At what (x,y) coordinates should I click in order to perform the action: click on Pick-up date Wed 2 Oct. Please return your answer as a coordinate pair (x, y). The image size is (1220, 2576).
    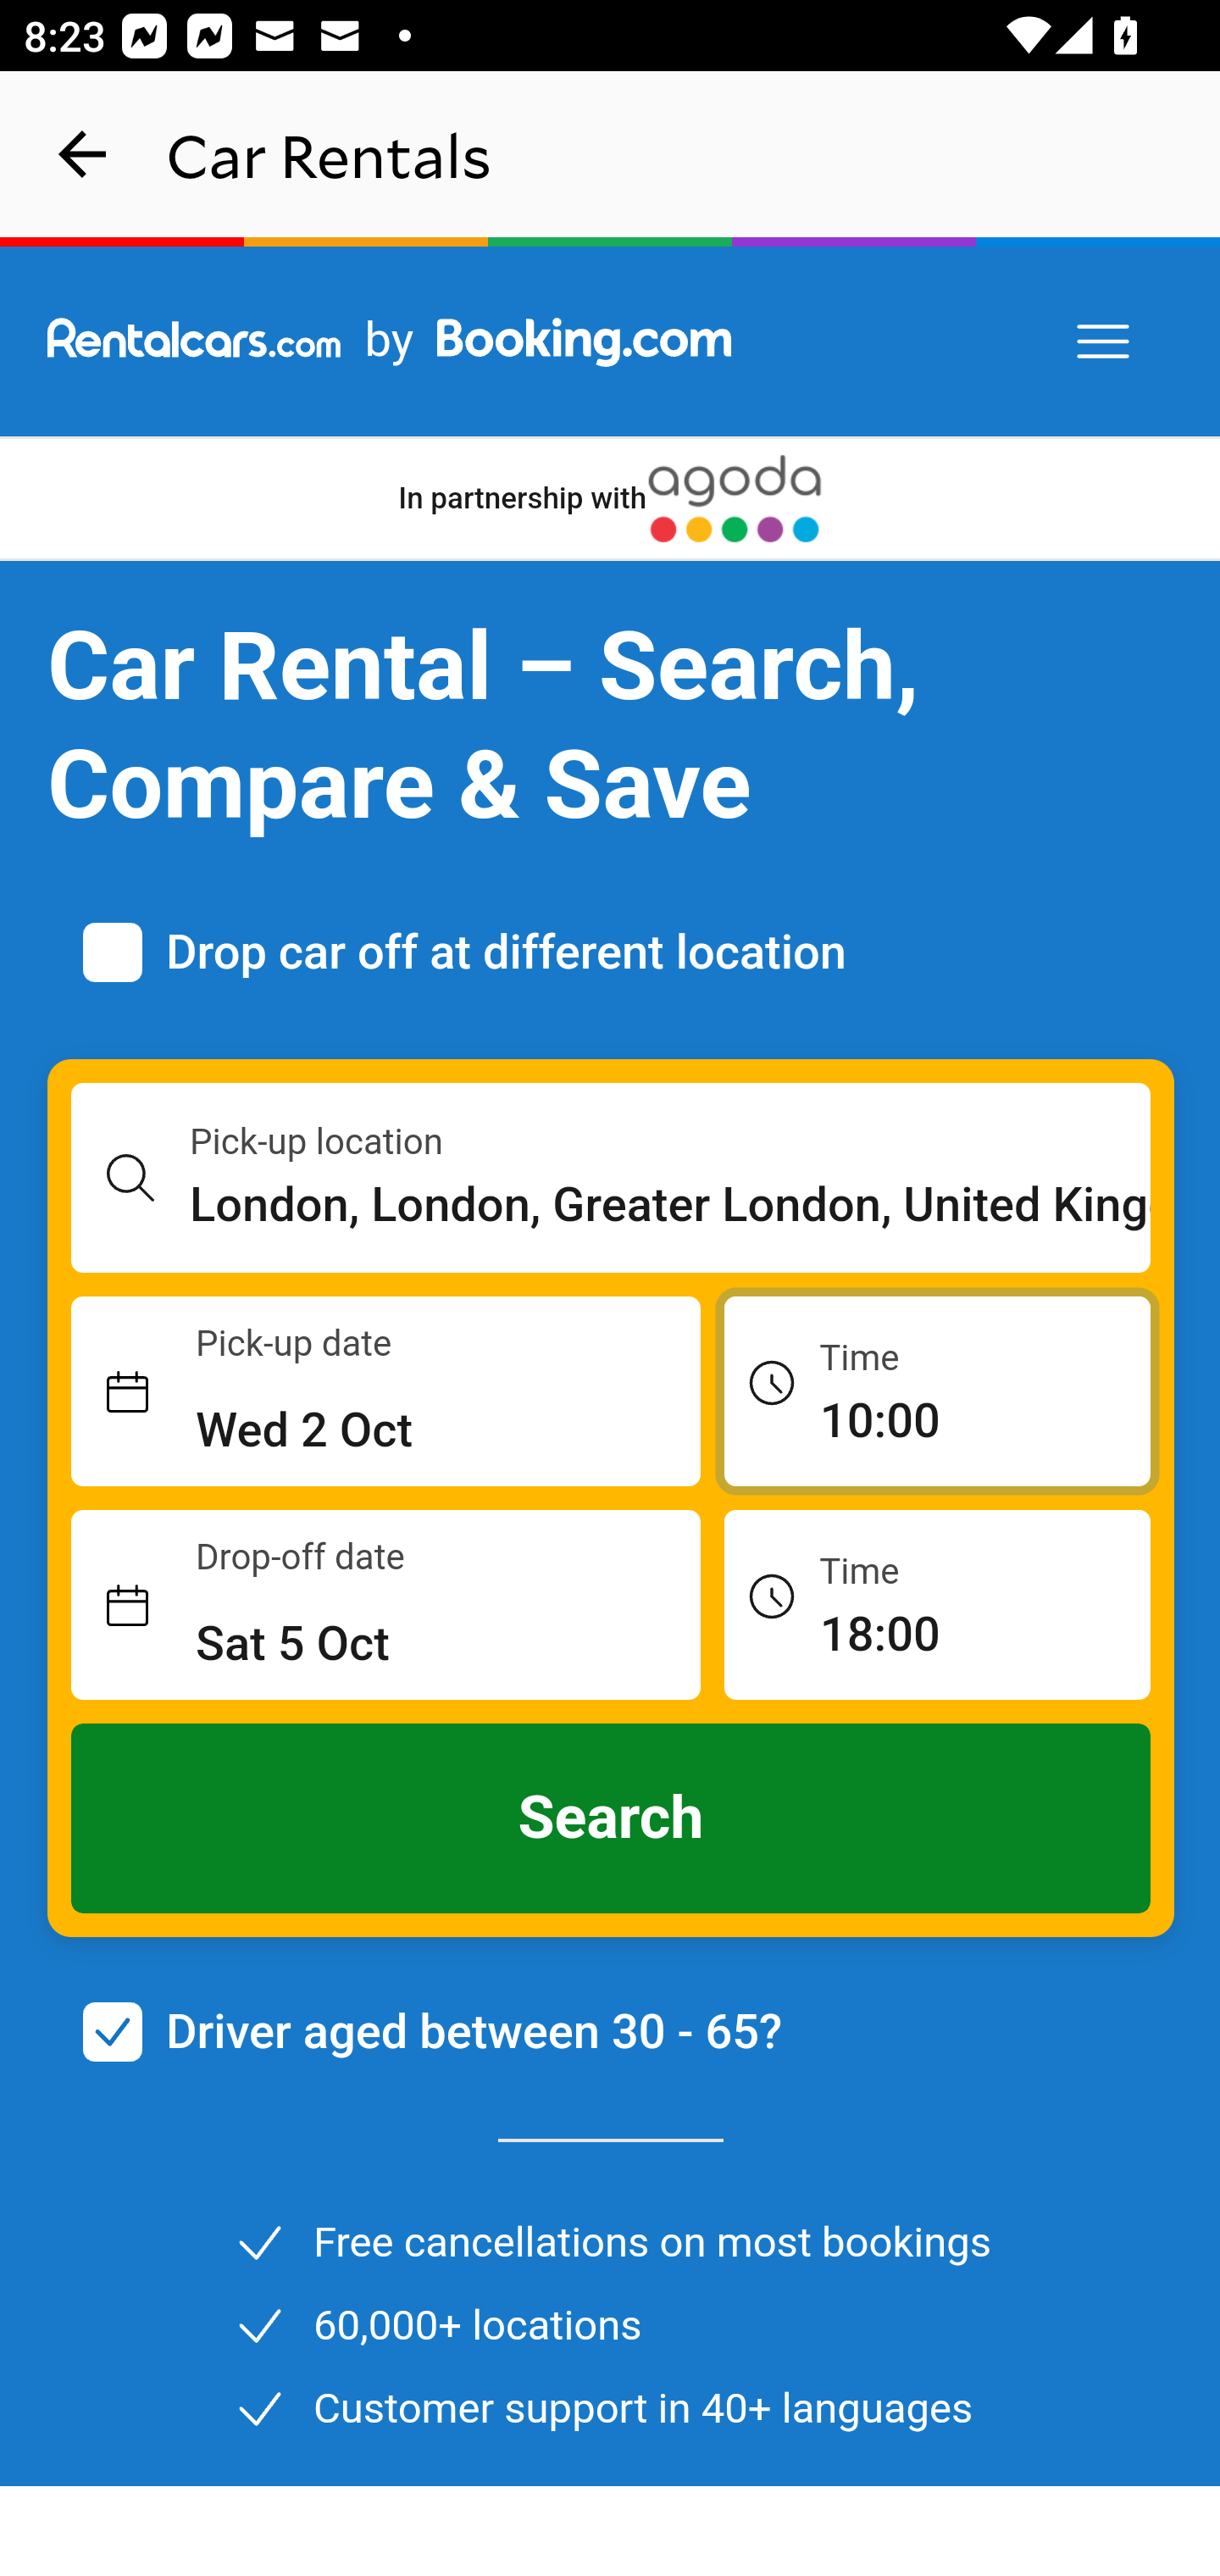
    Looking at the image, I should click on (386, 1392).